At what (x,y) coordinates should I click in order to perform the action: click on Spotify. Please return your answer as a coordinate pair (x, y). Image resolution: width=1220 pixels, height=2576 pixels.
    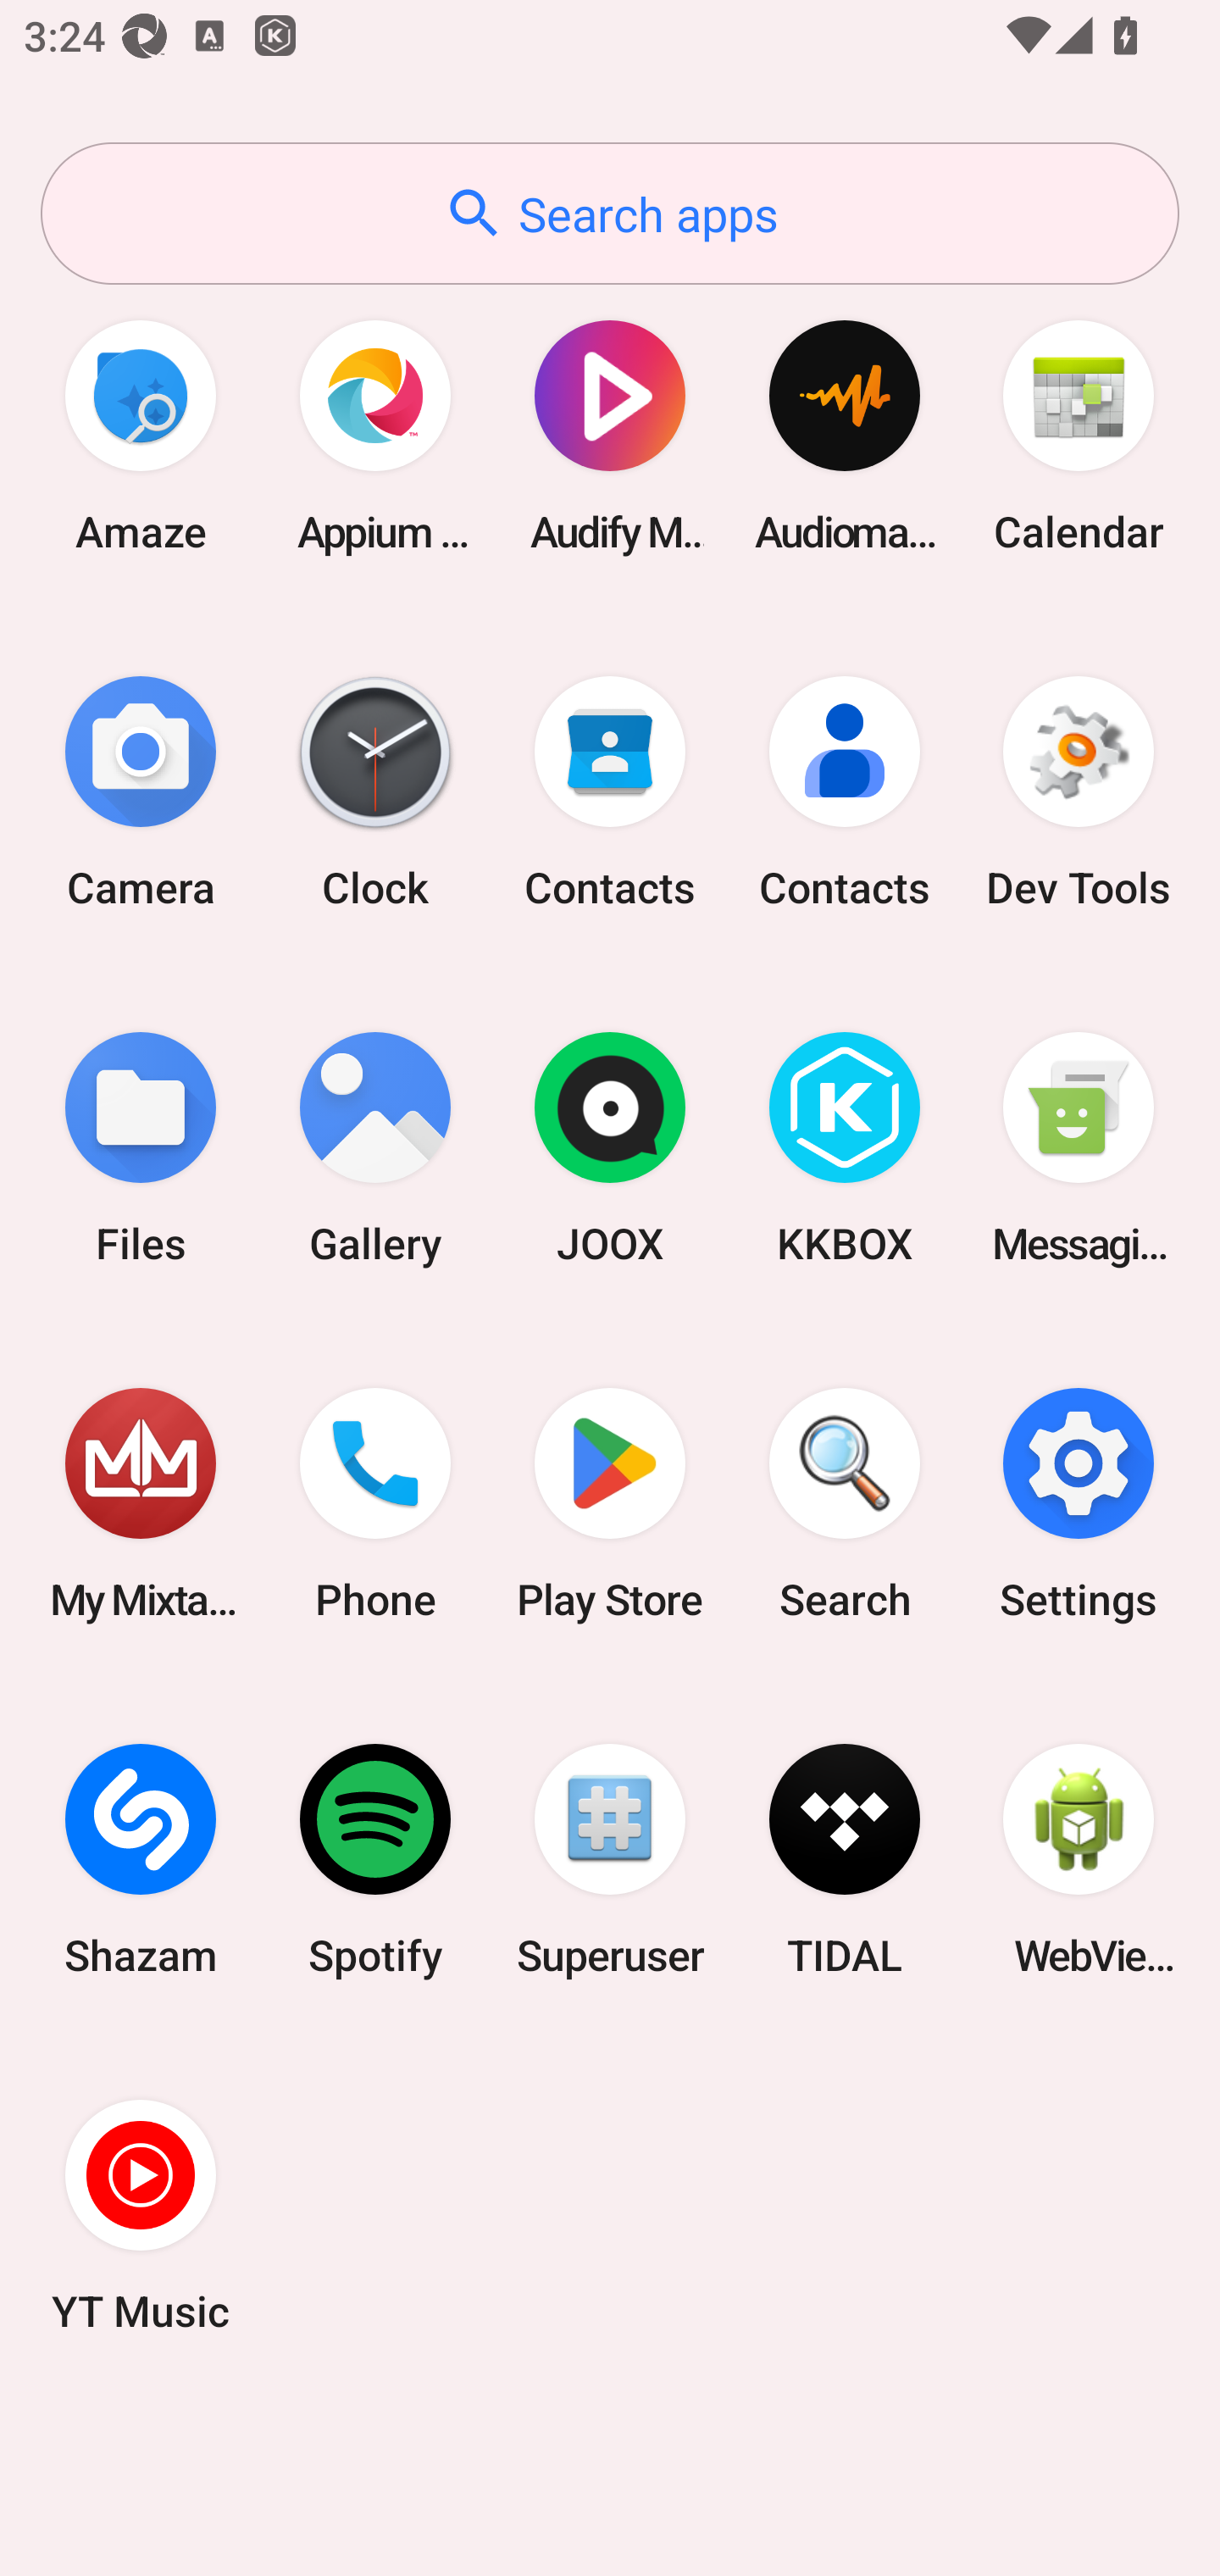
    Looking at the image, I should click on (375, 1859).